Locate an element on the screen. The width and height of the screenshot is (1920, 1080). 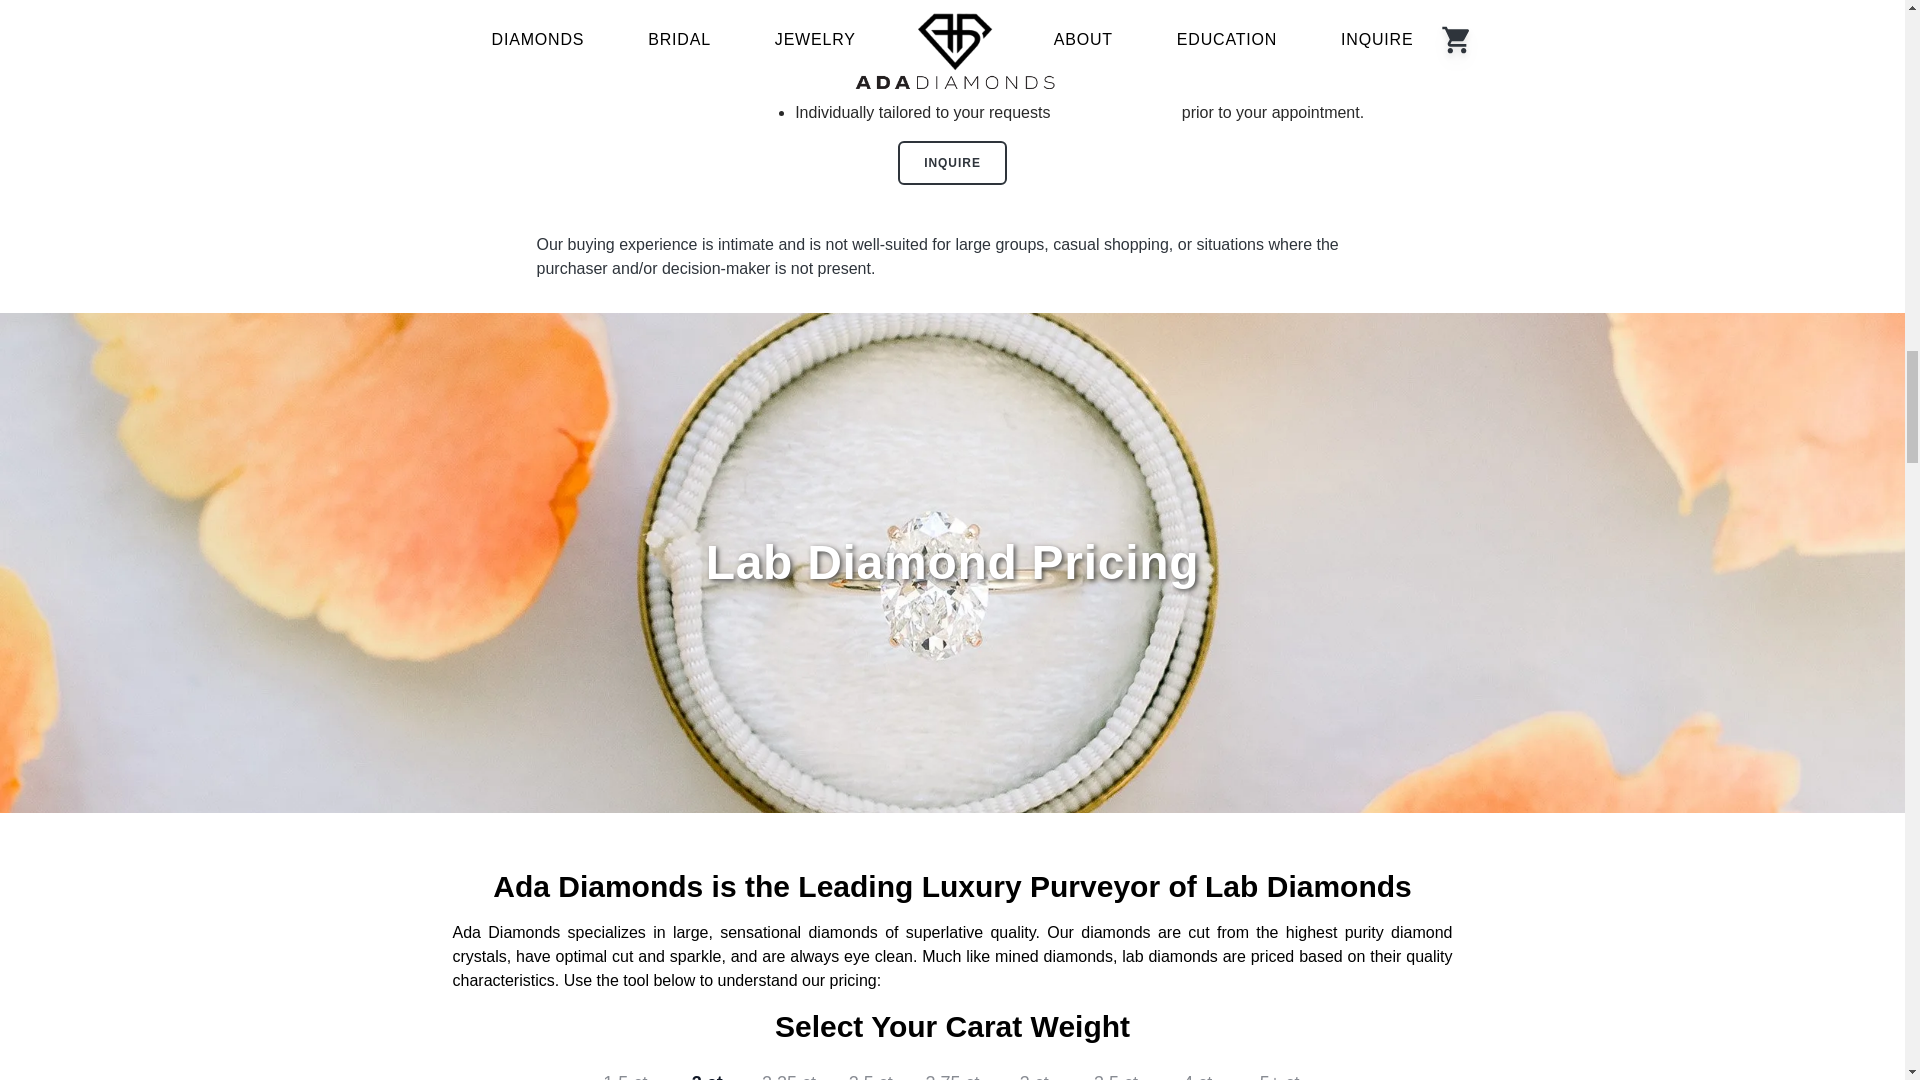
2.75 ct is located at coordinates (951, 1070).